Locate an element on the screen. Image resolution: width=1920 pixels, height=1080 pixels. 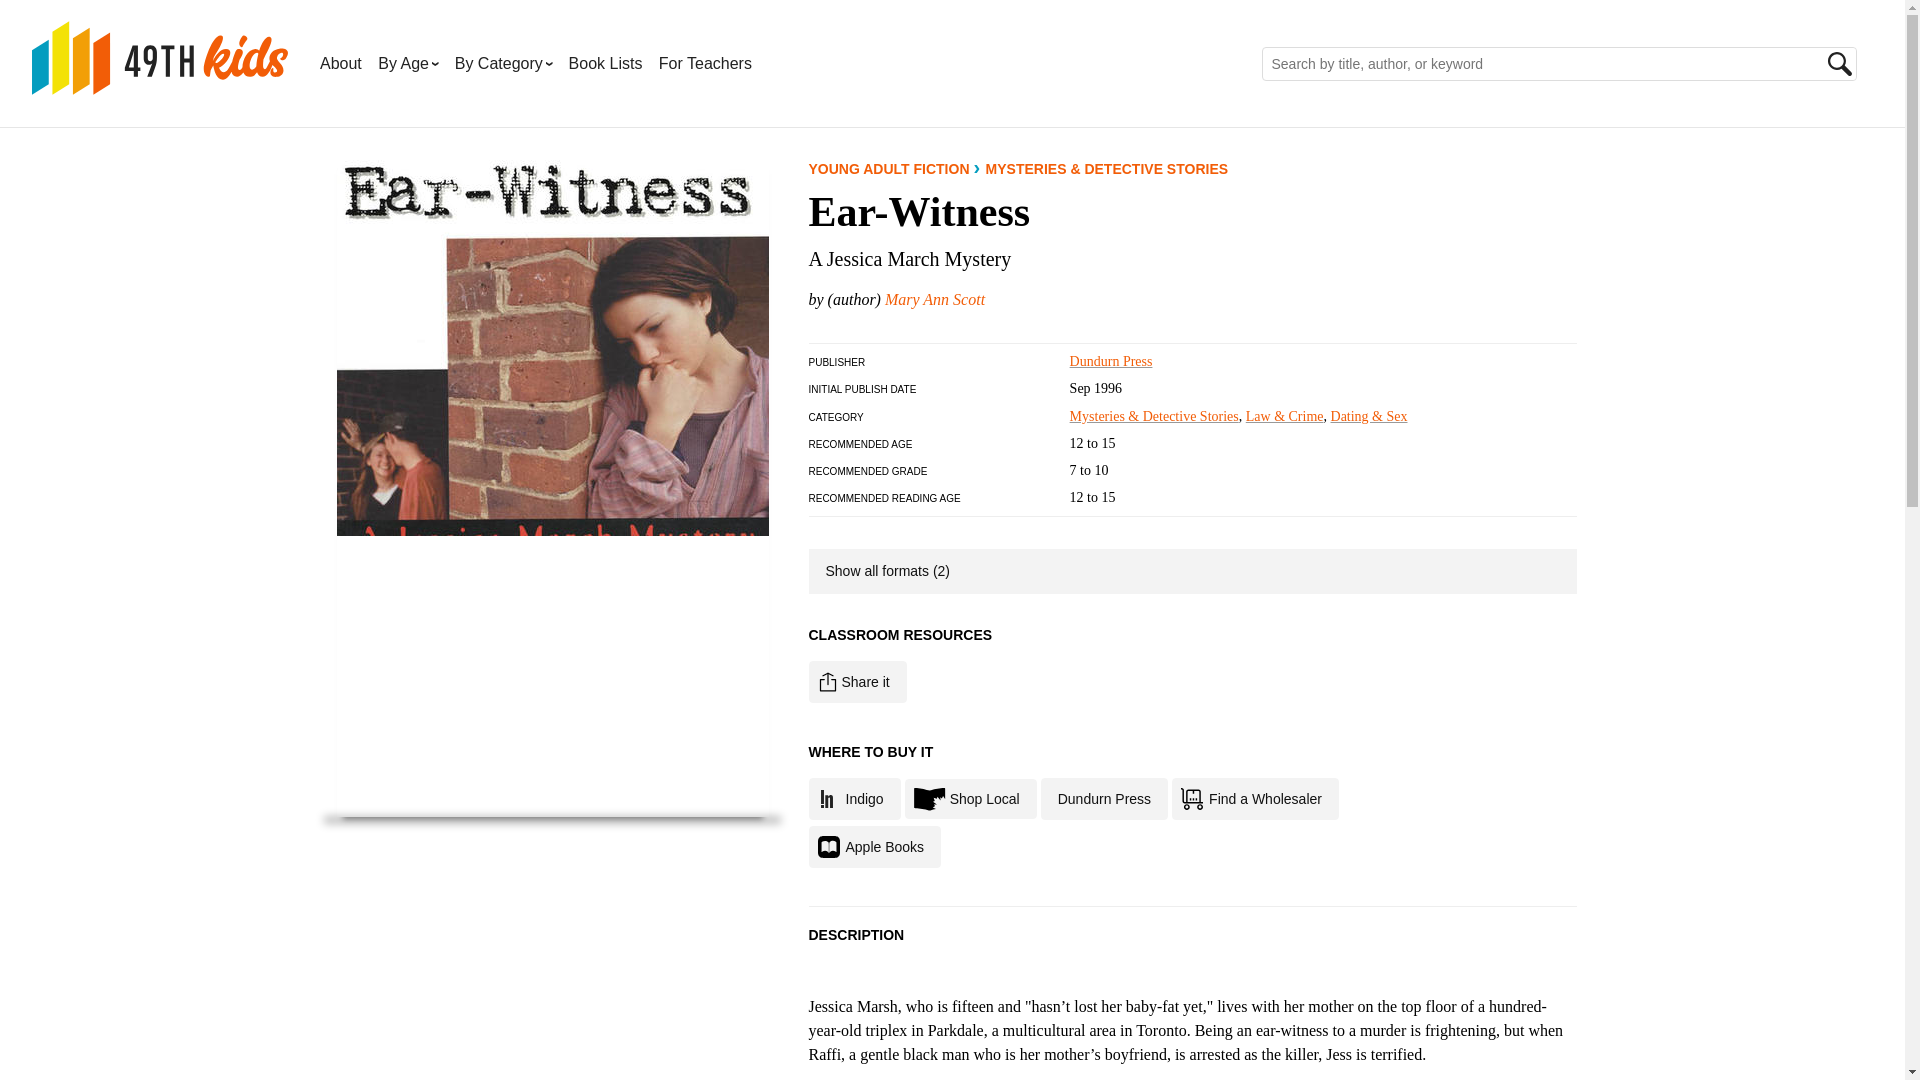
Mary Ann Scott is located at coordinates (934, 298).